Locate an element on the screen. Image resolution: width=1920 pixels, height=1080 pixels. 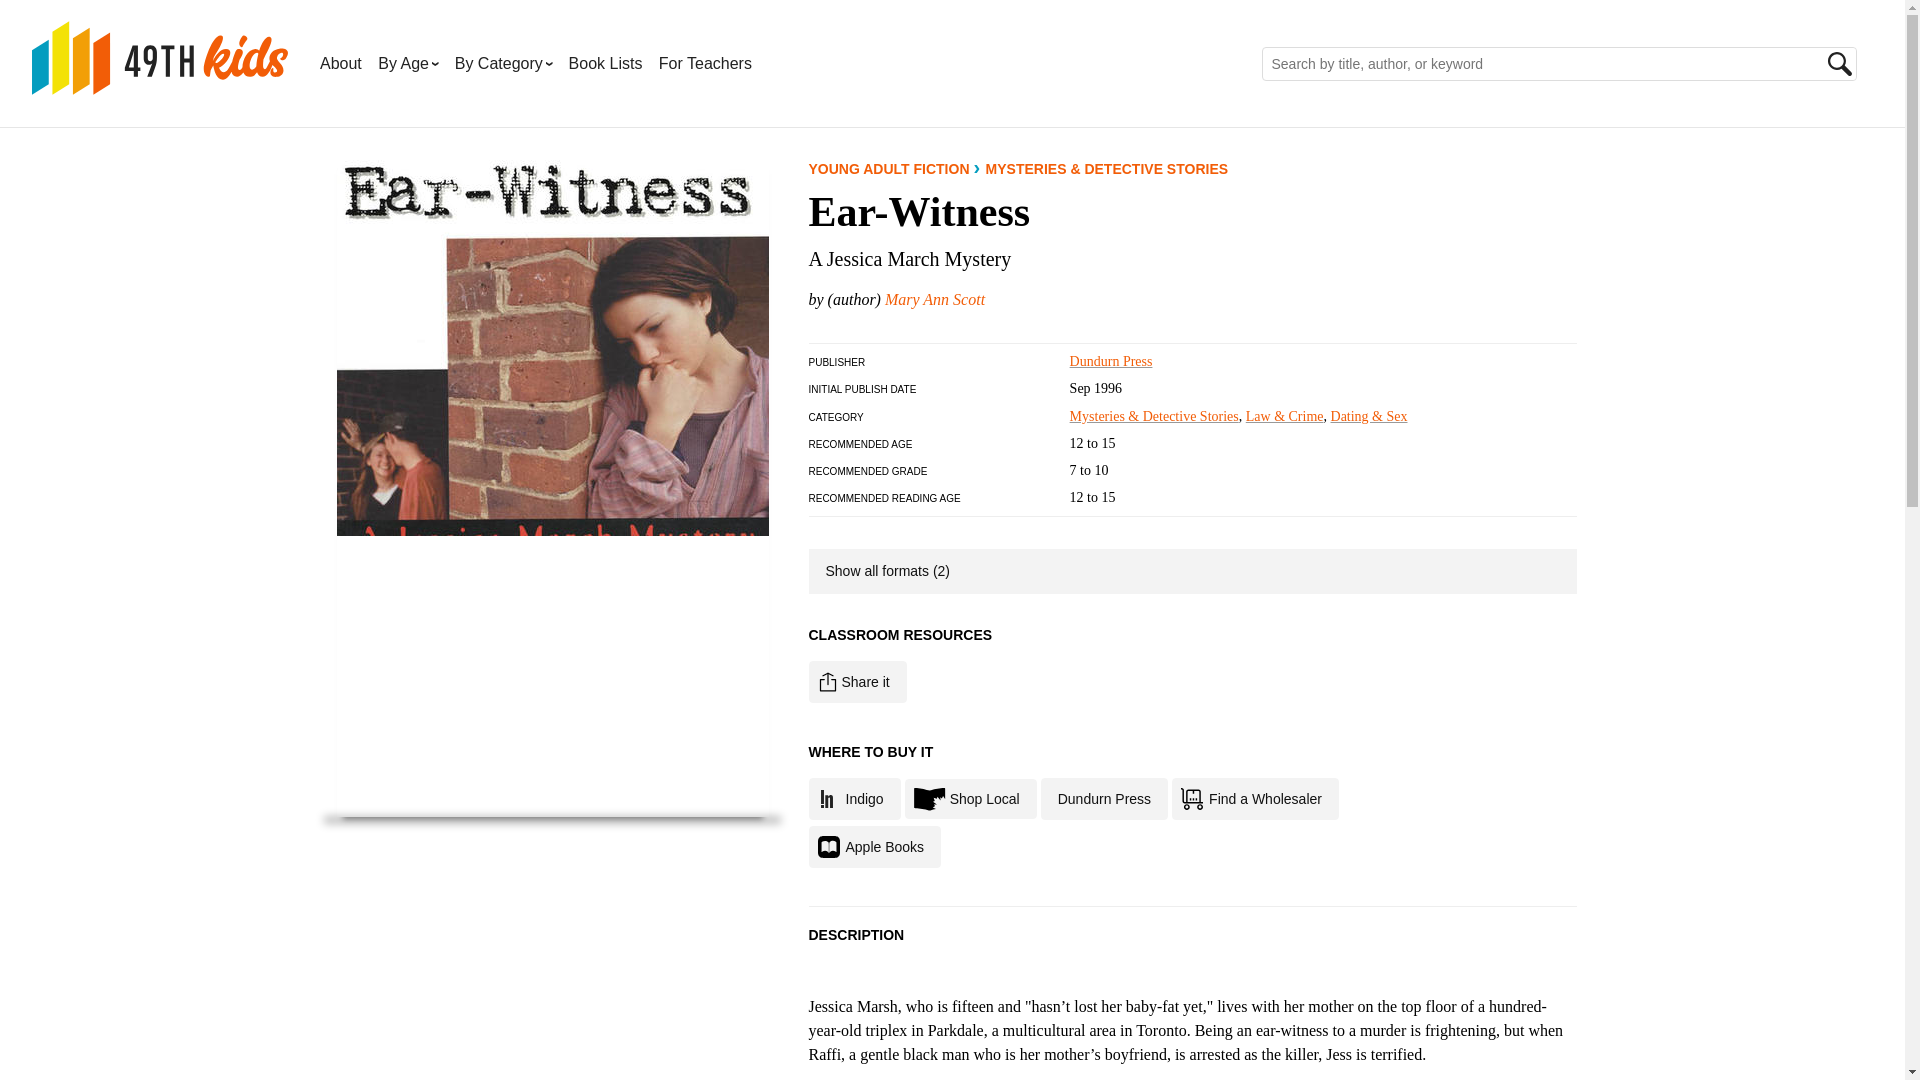
Mary Ann Scott is located at coordinates (934, 298).